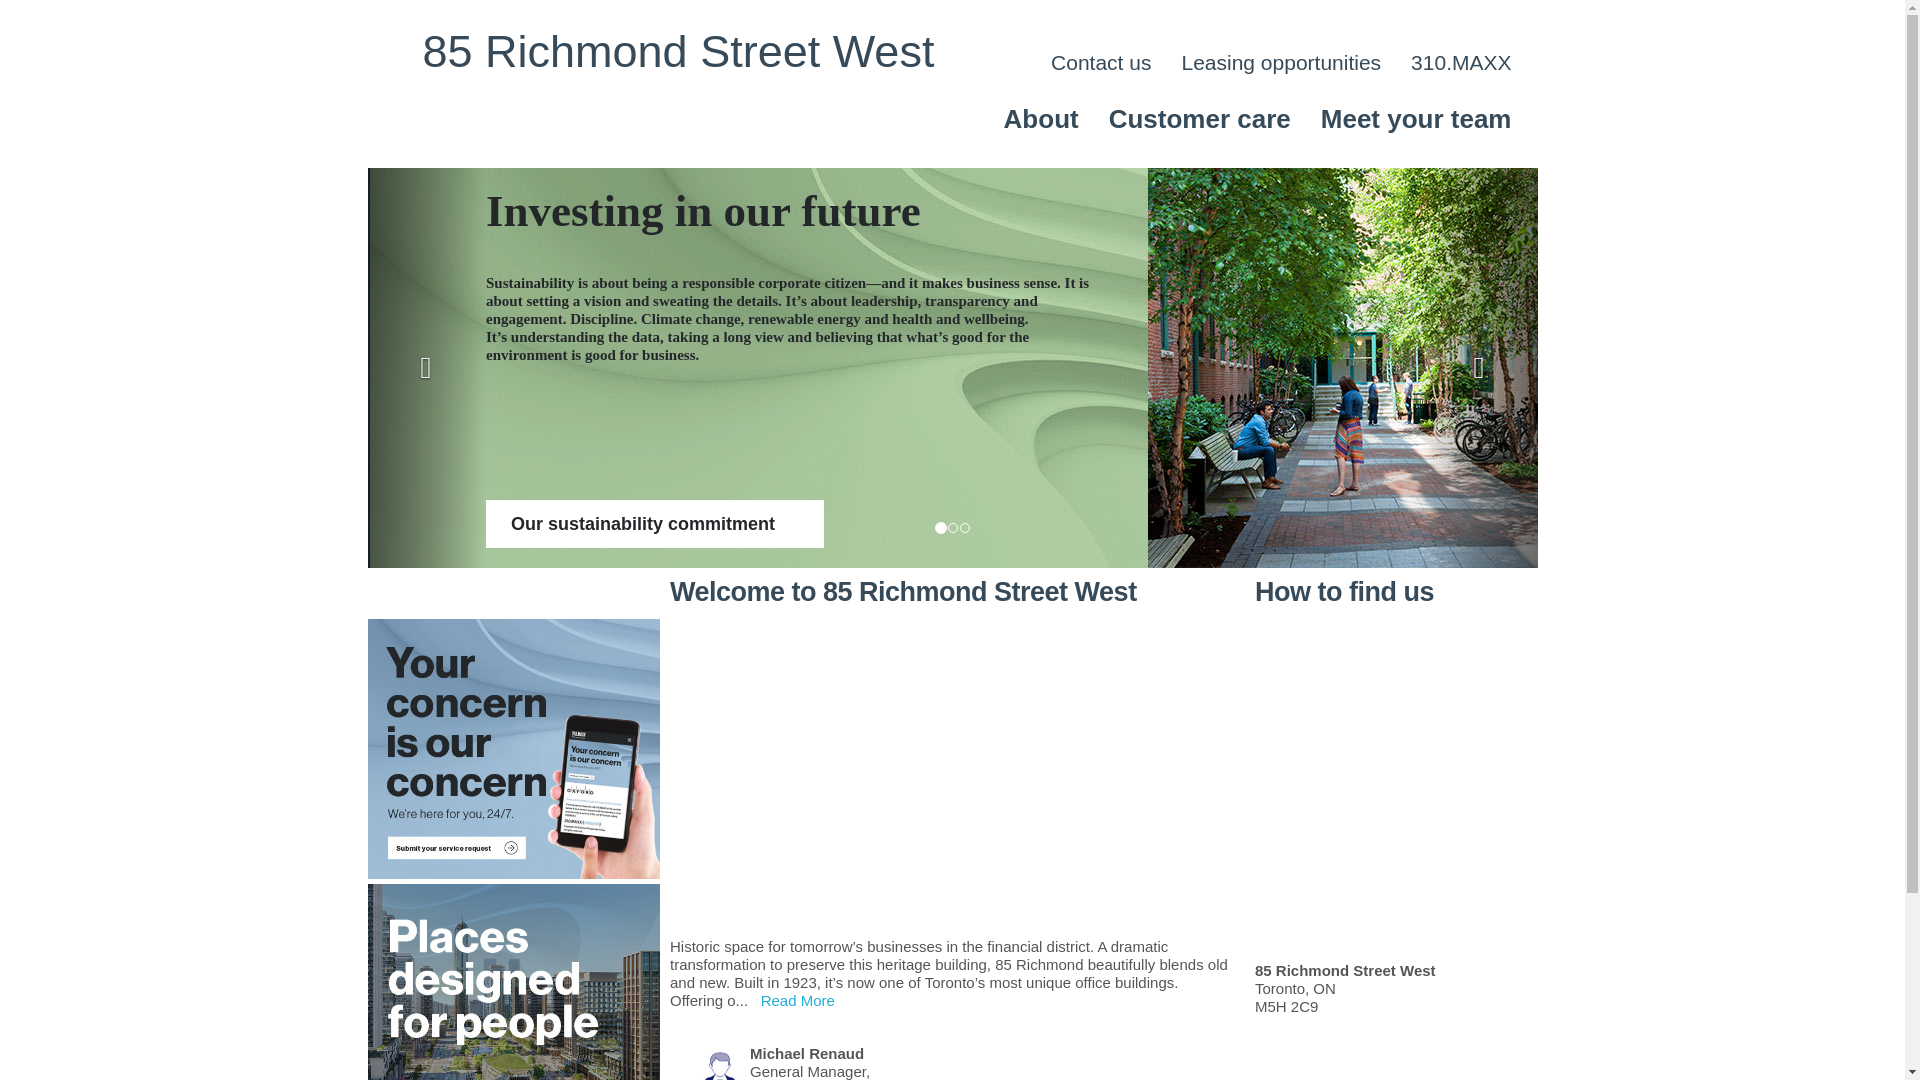 This screenshot has width=1920, height=1080. I want to click on Contact us, so click(1101, 63).